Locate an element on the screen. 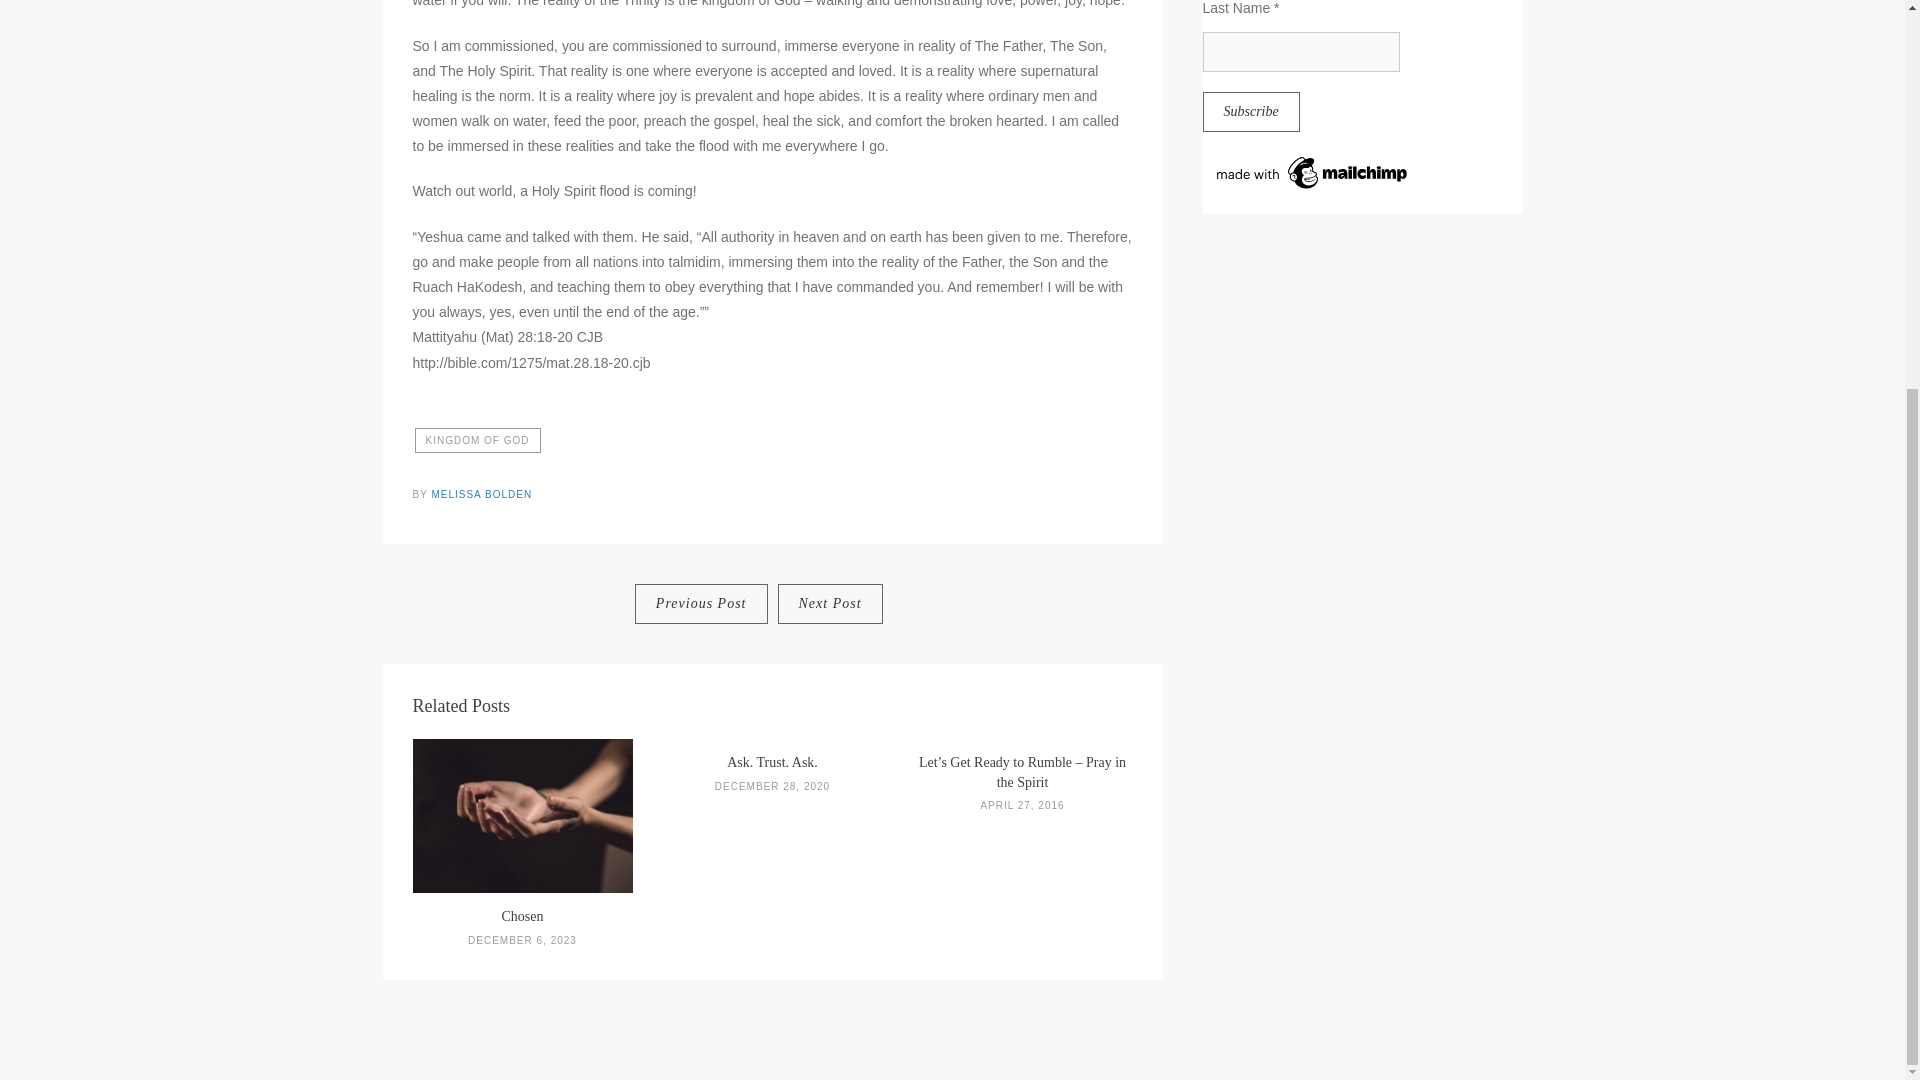  APRIL 27, 2016 is located at coordinates (1021, 806).